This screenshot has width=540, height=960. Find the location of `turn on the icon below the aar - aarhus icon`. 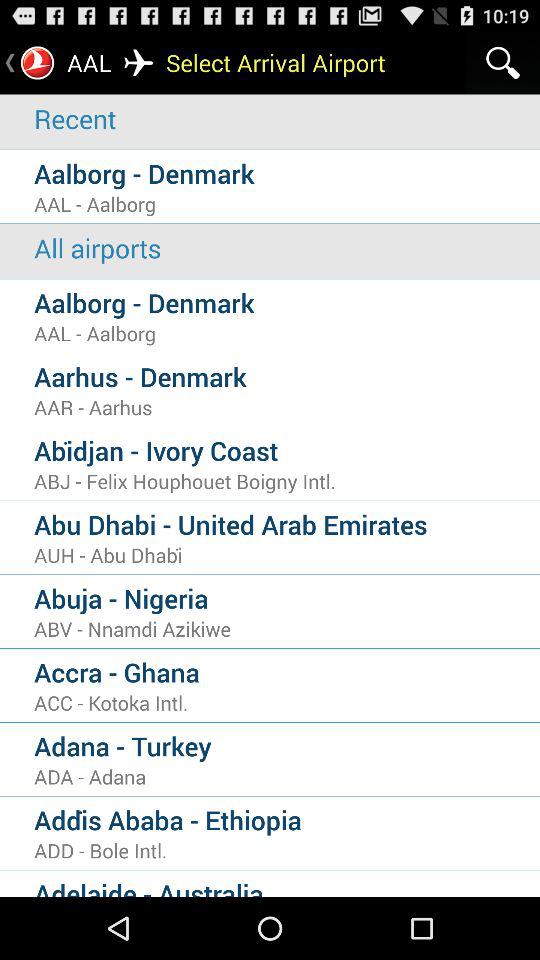

turn on the icon below the aar - aarhus icon is located at coordinates (287, 450).